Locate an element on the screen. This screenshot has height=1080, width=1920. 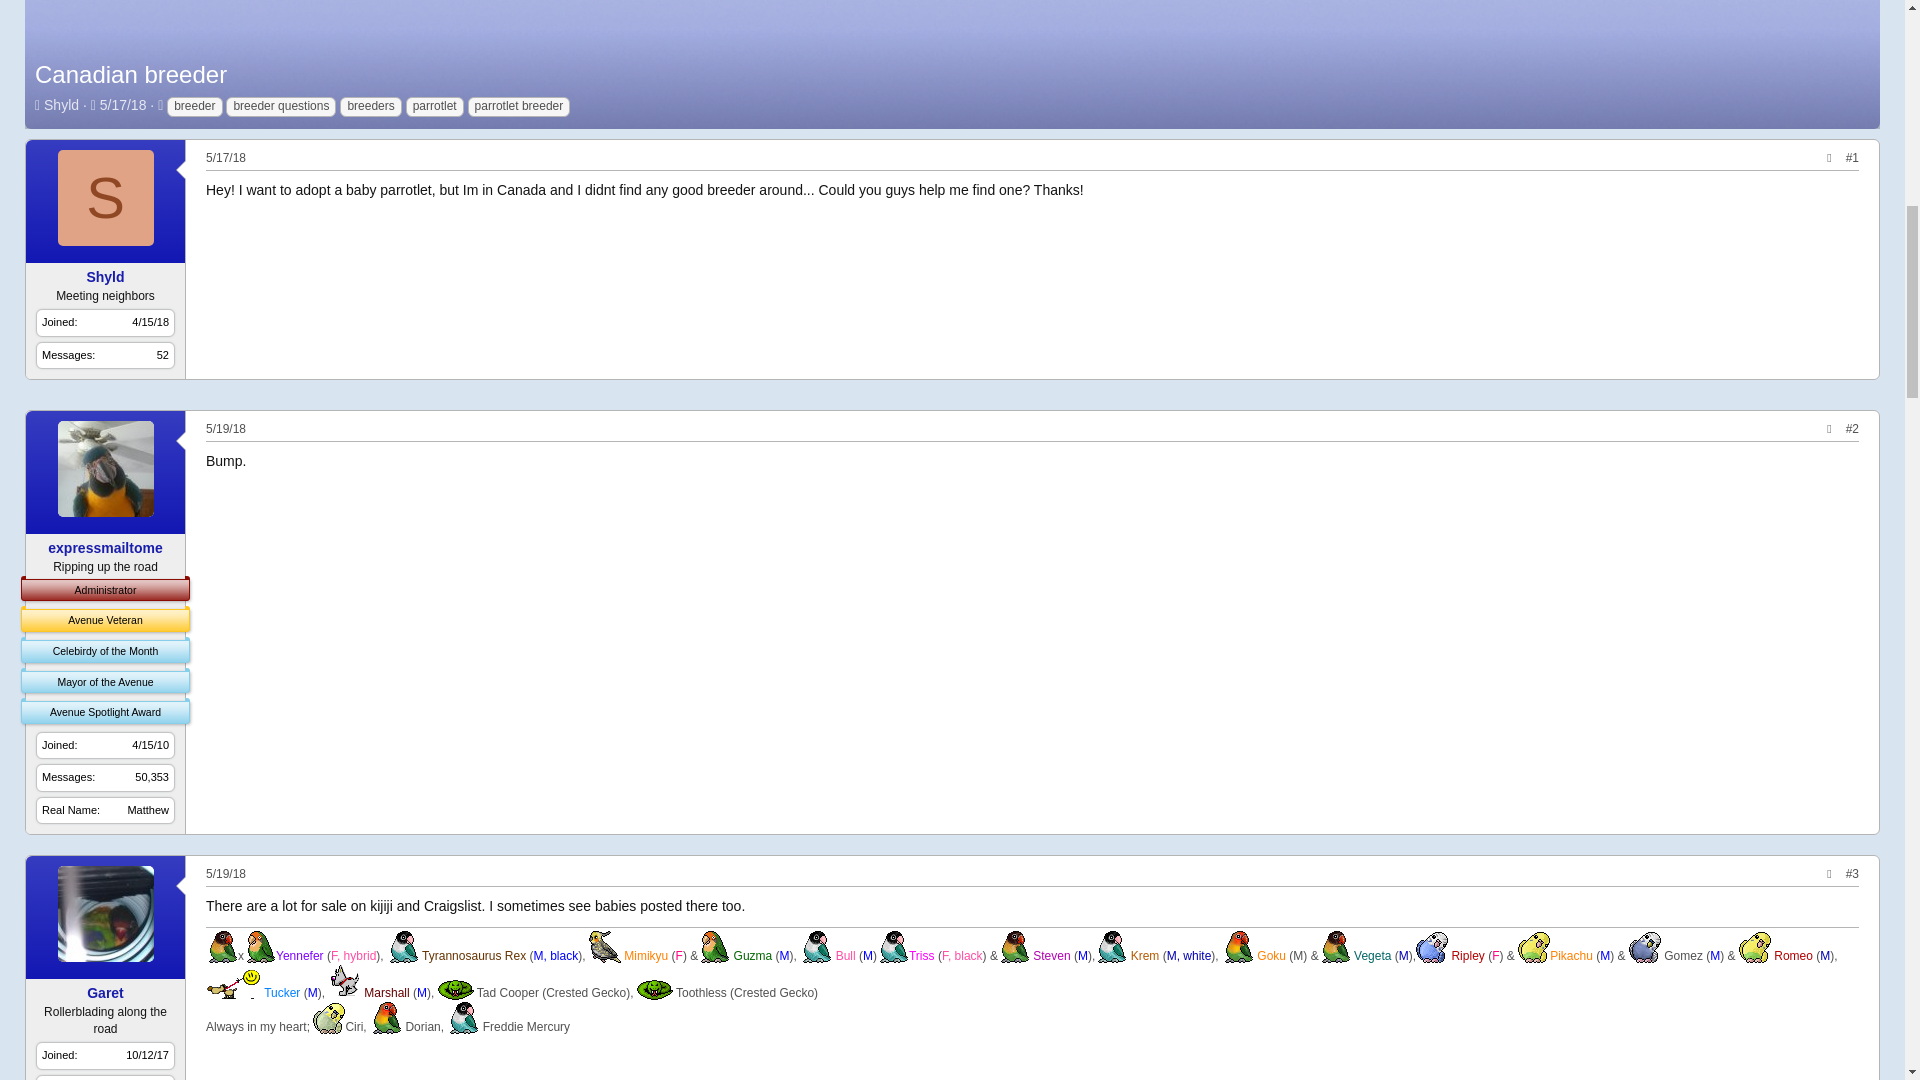
Bml    :bml: is located at coordinates (892, 946).